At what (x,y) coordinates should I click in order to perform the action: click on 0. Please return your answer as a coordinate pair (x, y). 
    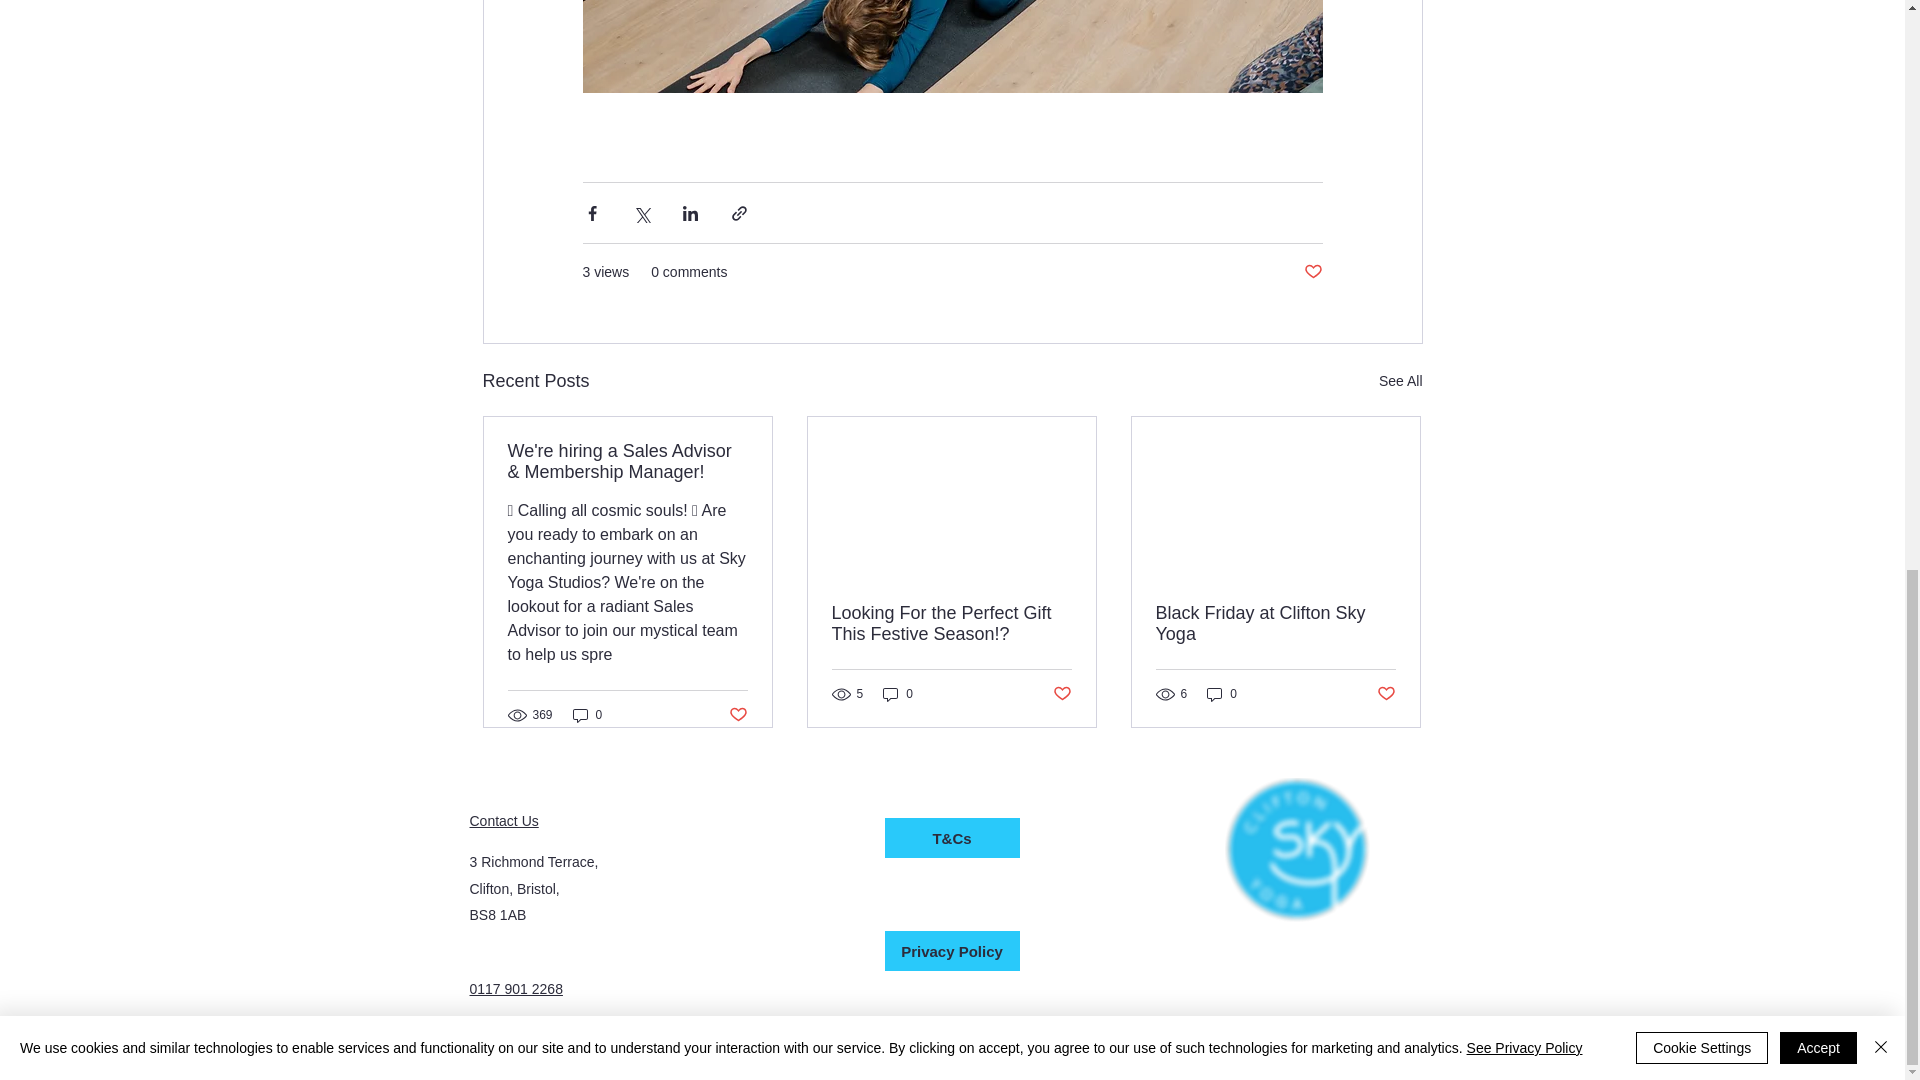
    Looking at the image, I should click on (898, 694).